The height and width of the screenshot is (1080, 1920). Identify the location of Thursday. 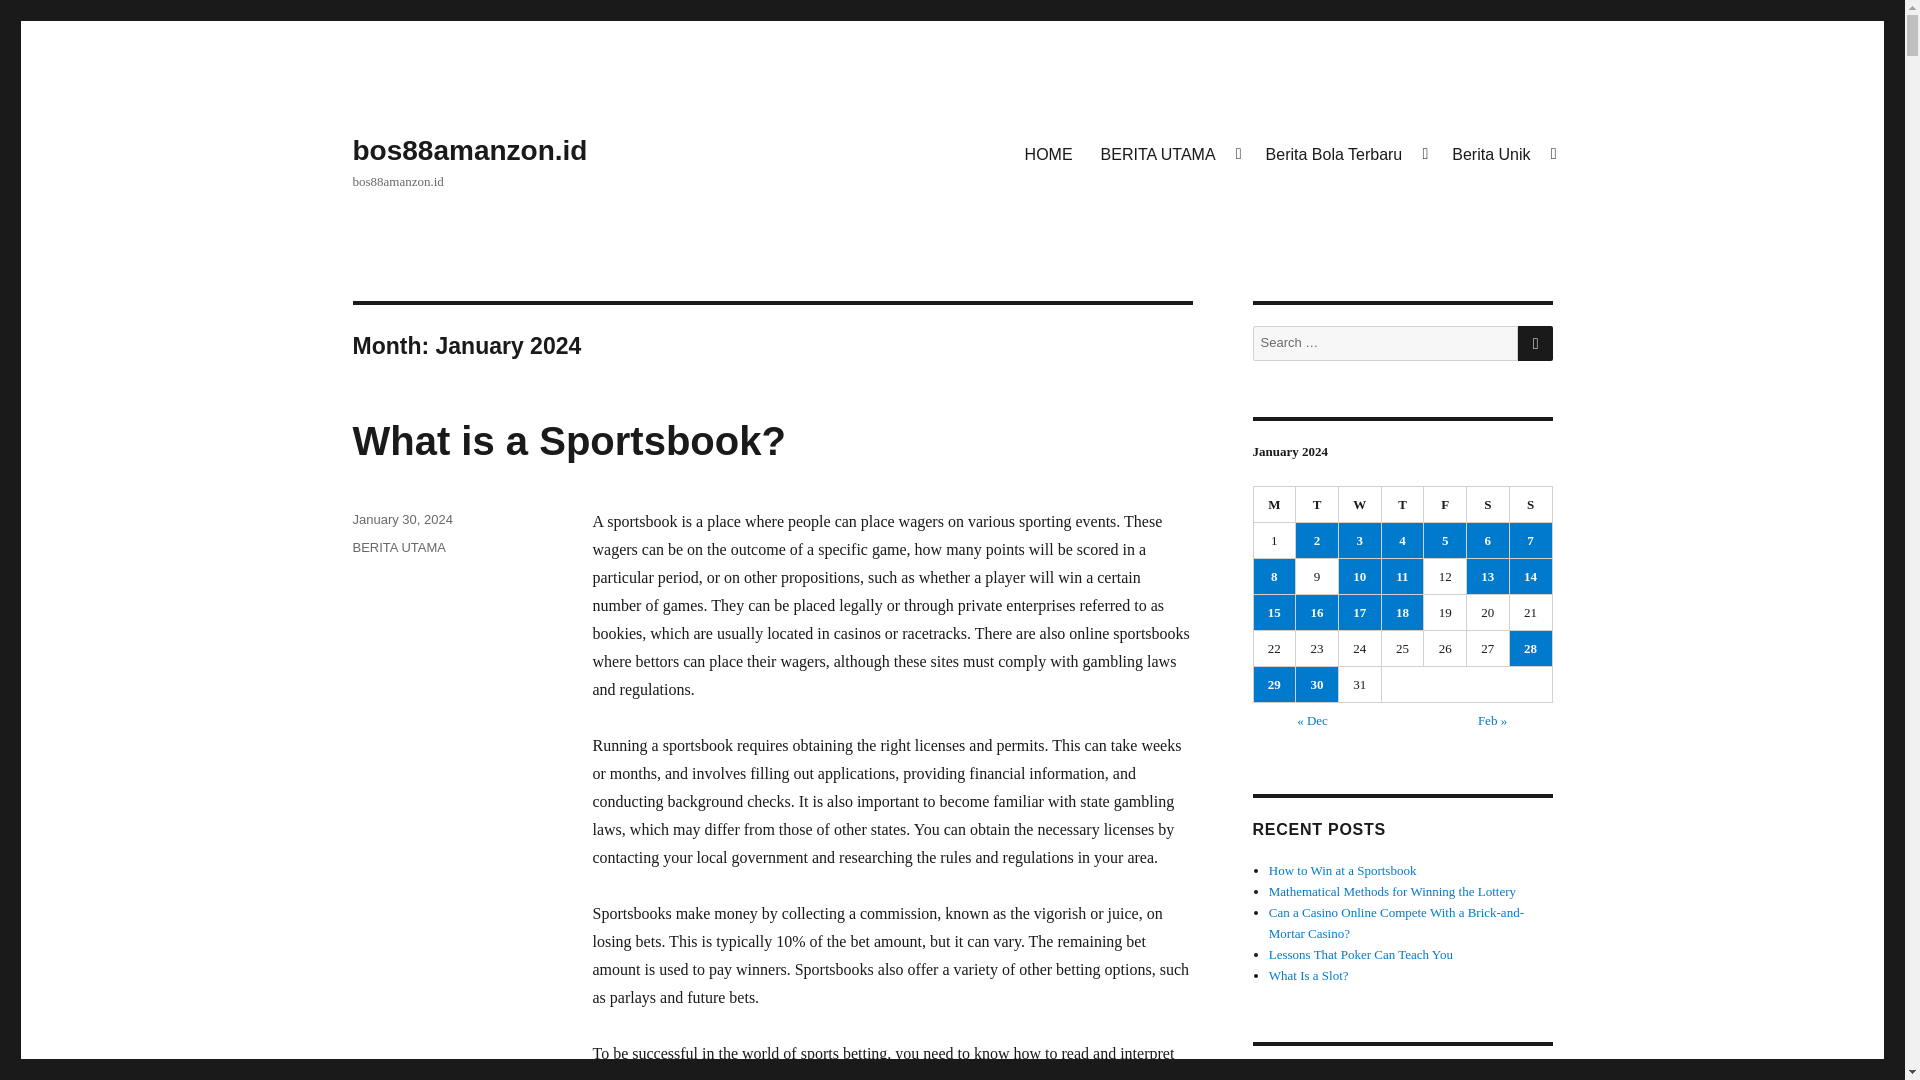
(1403, 504).